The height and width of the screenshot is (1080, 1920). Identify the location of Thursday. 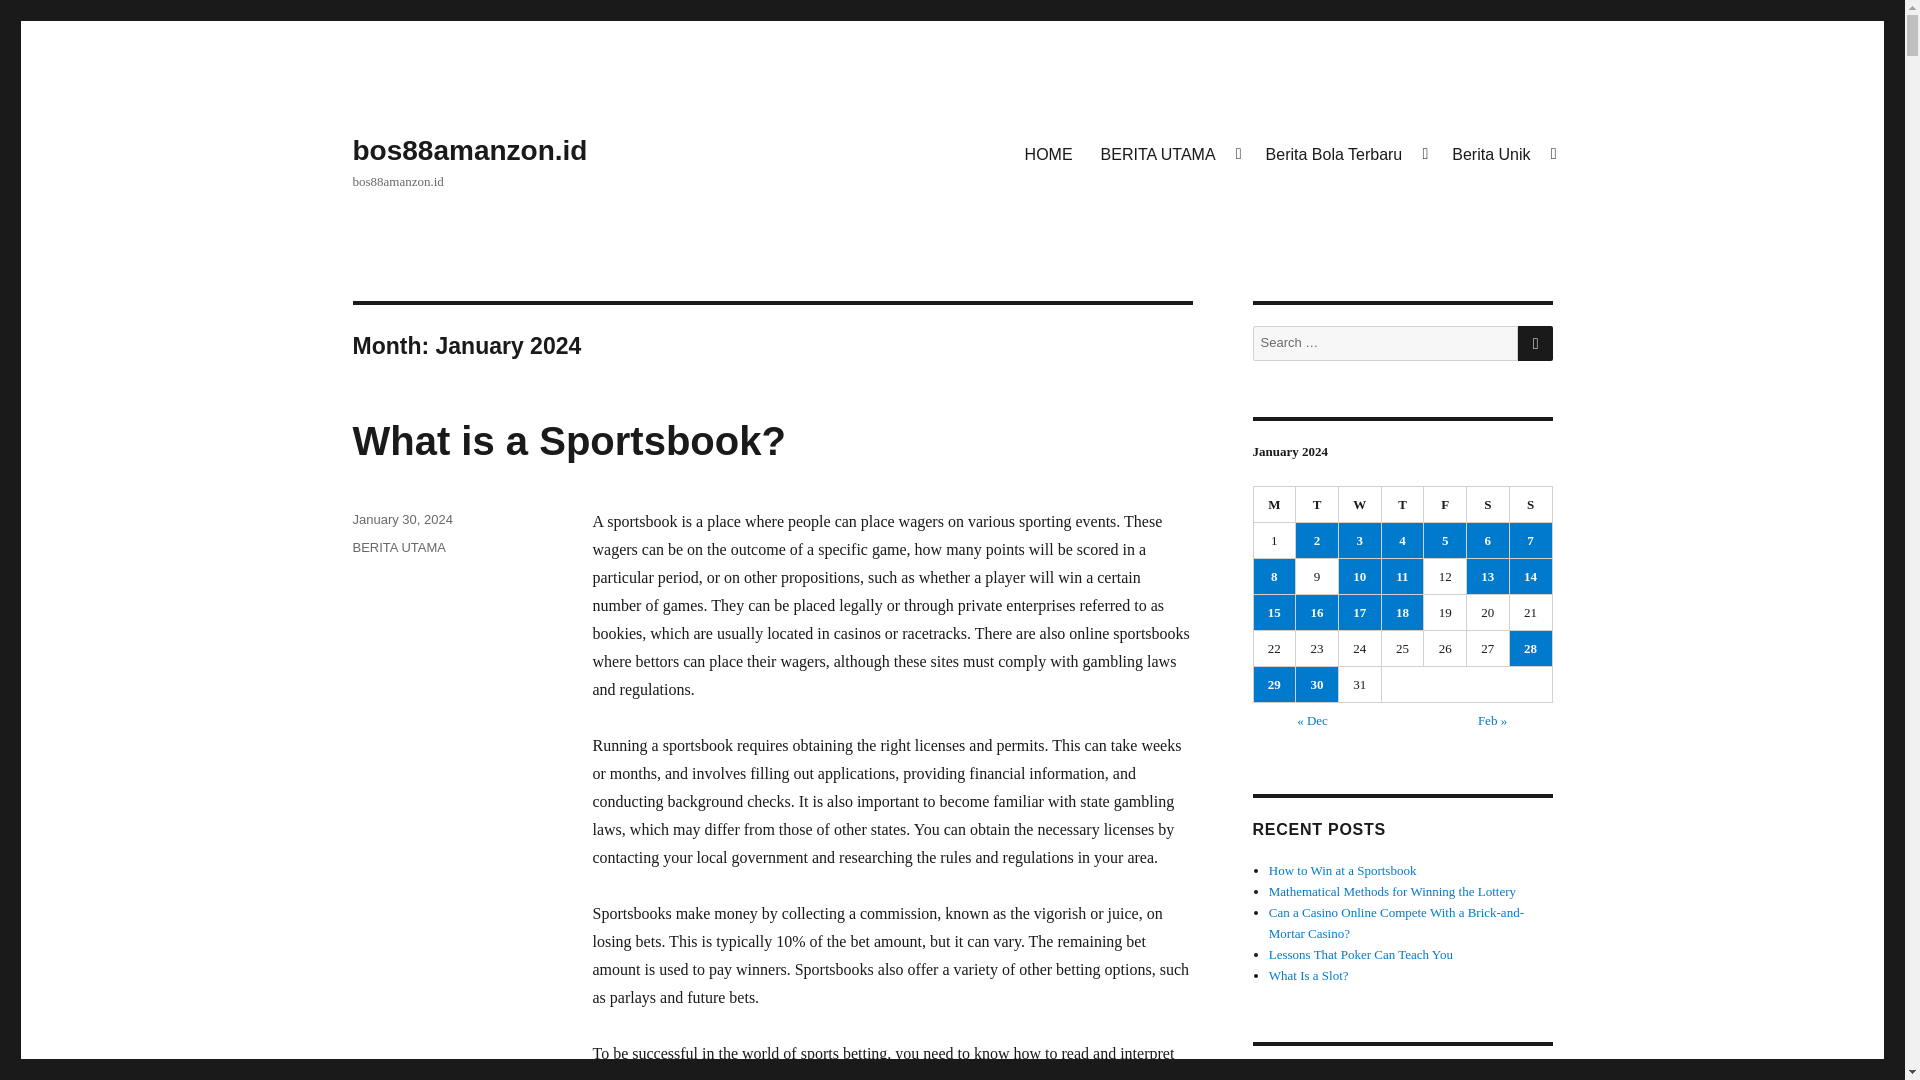
(1403, 504).